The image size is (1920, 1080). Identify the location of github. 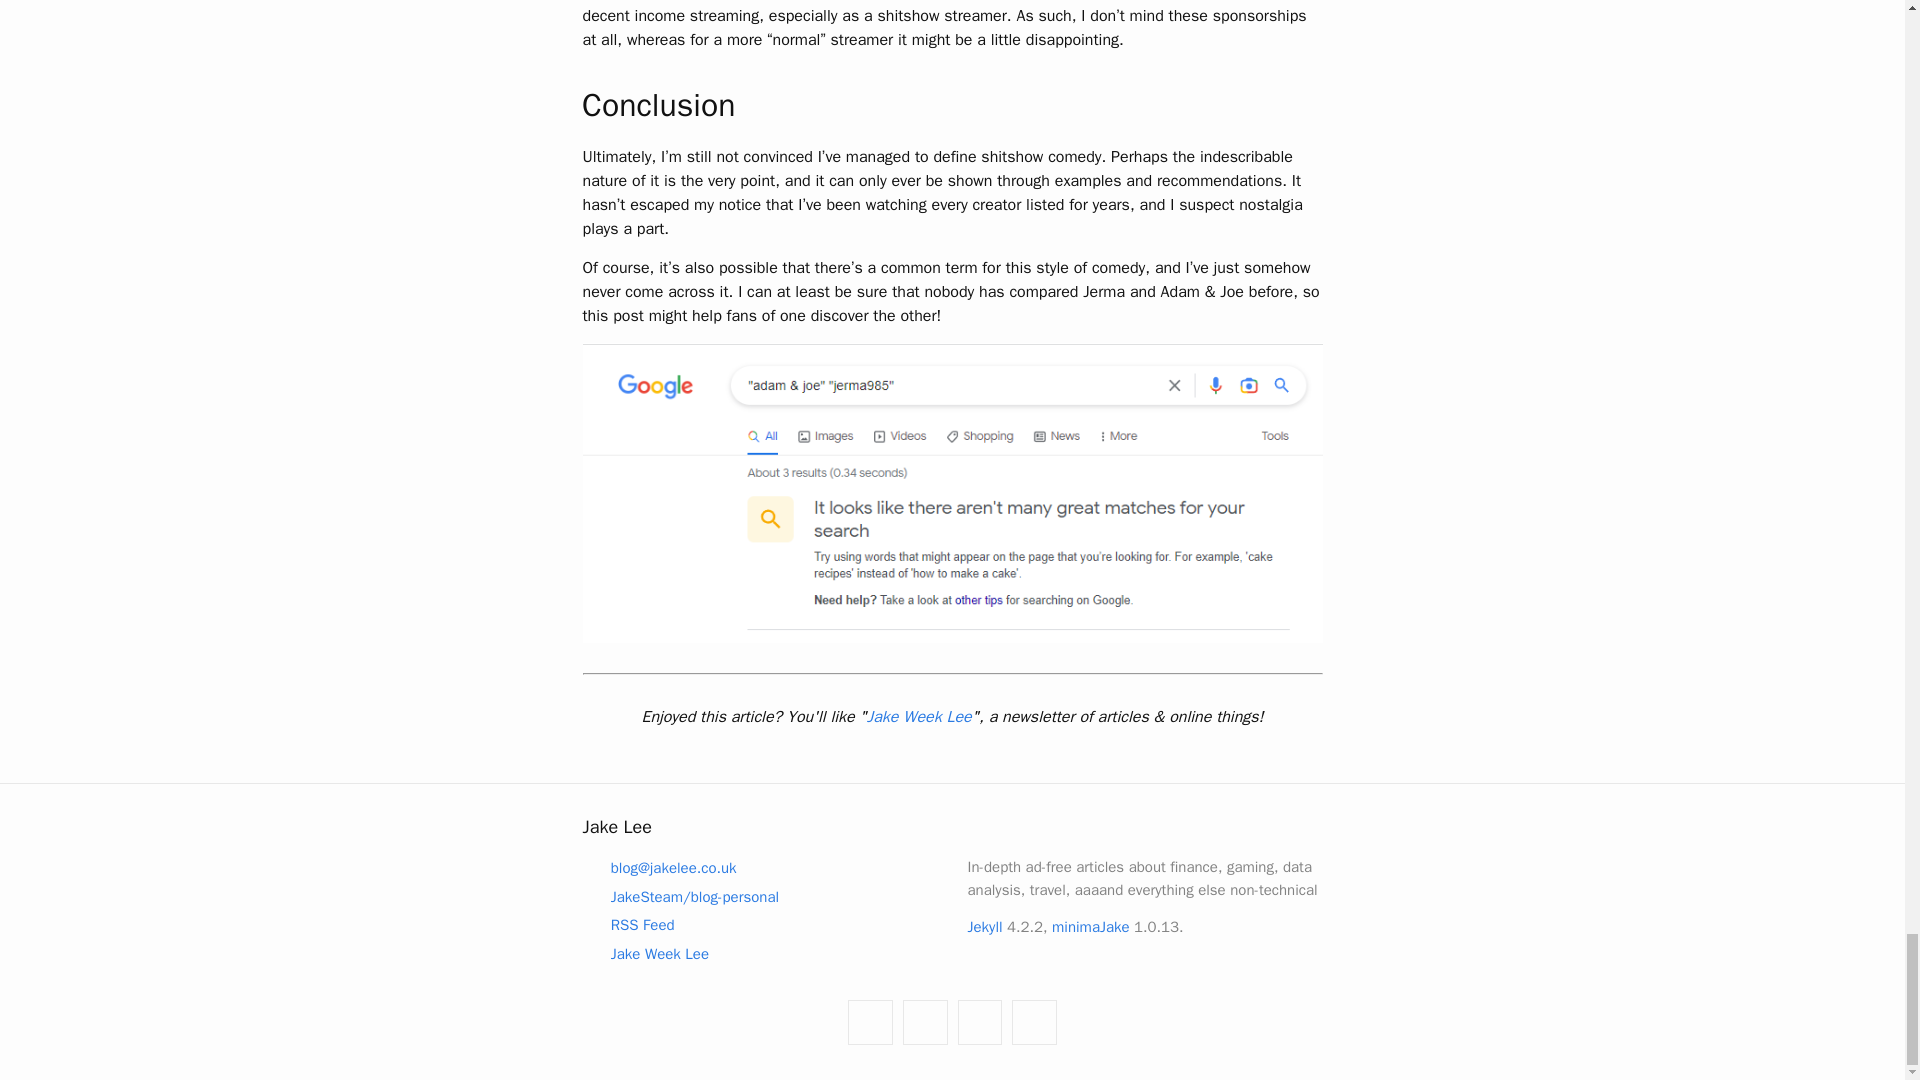
(870, 1022).